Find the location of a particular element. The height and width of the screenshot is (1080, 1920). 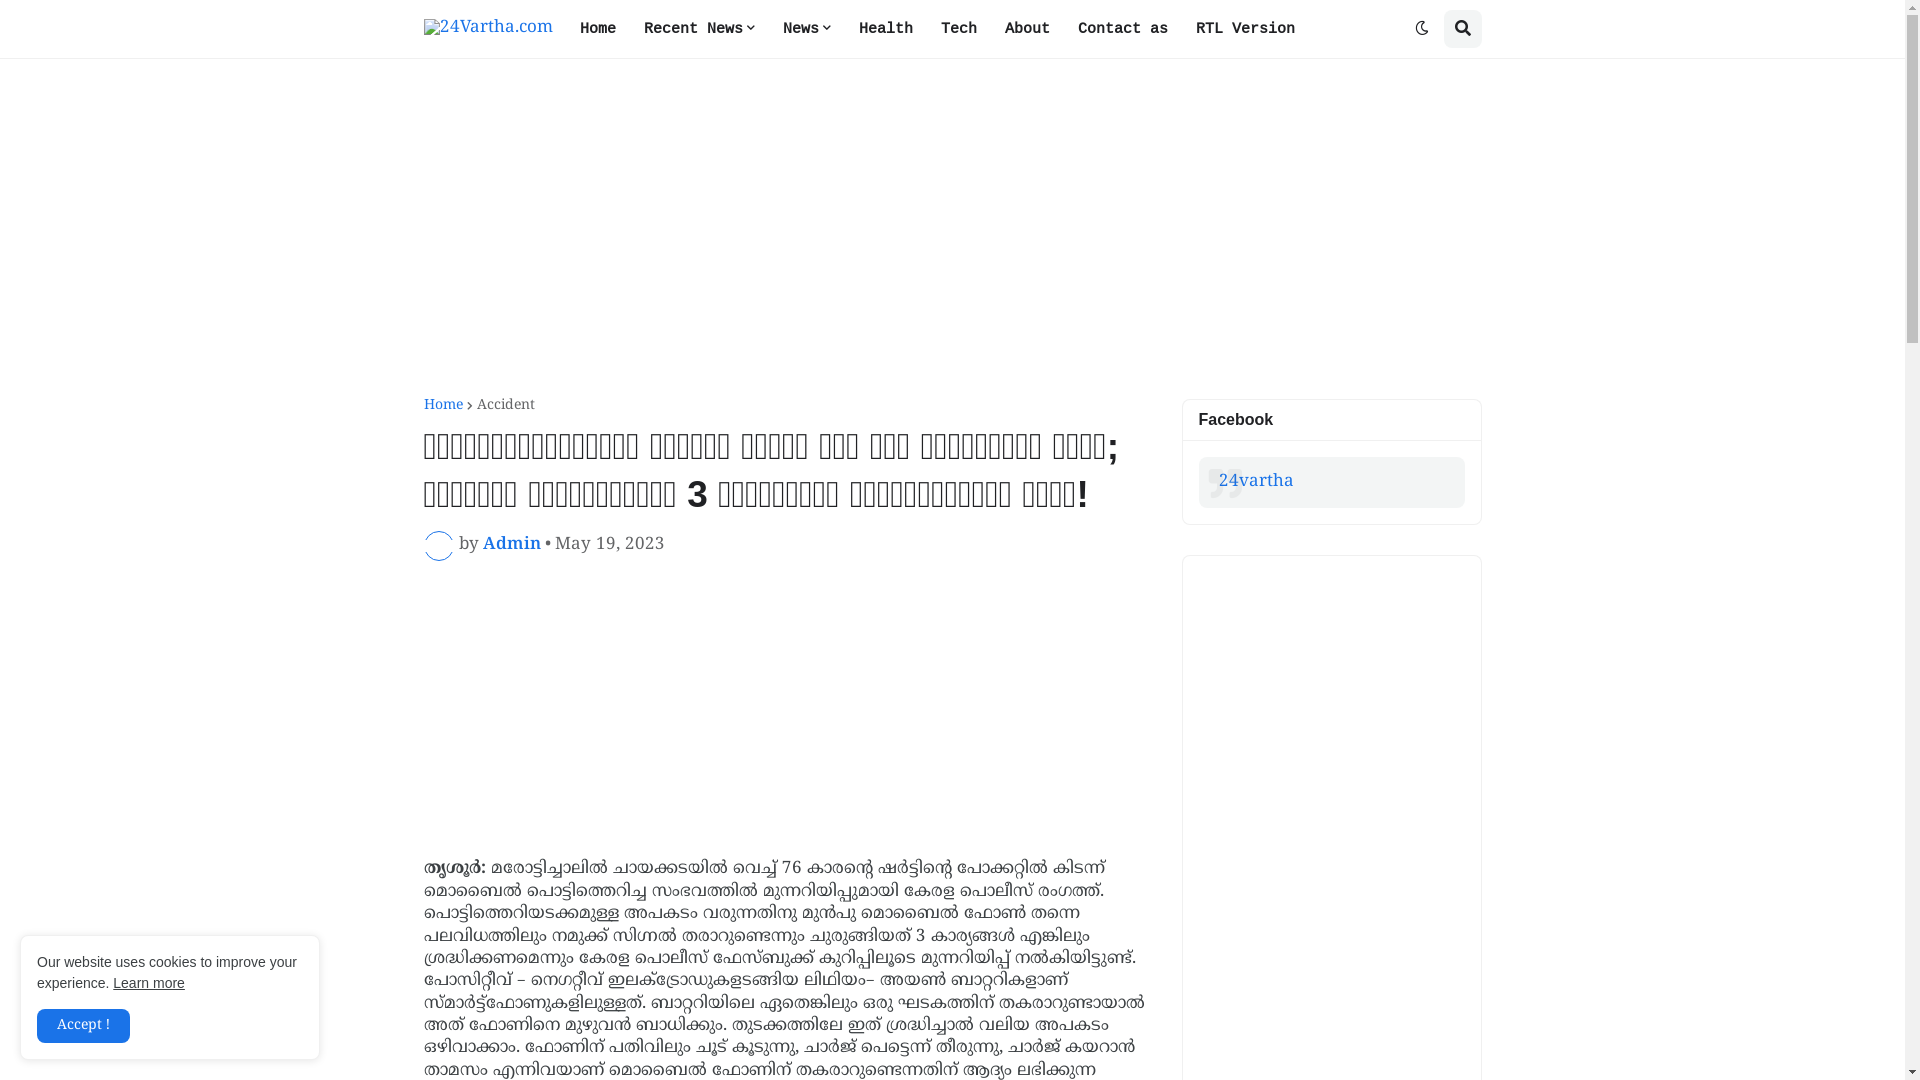

24vartha is located at coordinates (1256, 482).